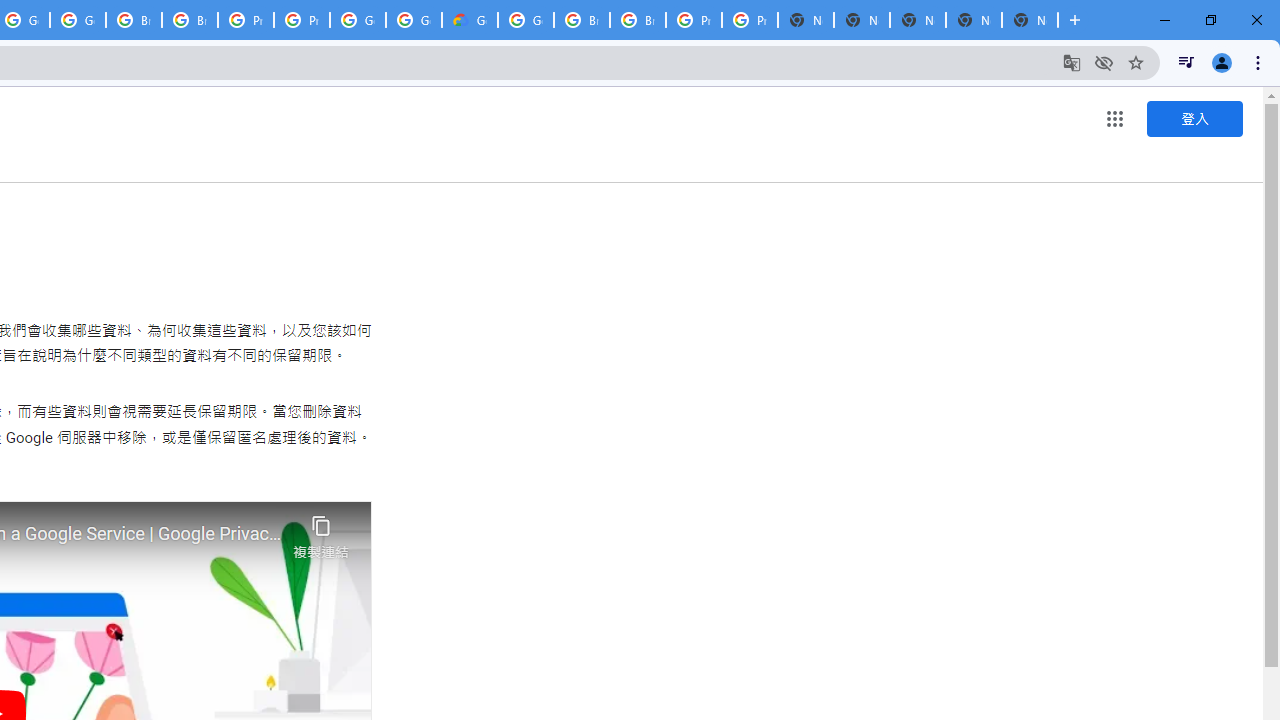  I want to click on Browse Chrome as a guest - Computer - Google Chrome Help, so click(190, 20).